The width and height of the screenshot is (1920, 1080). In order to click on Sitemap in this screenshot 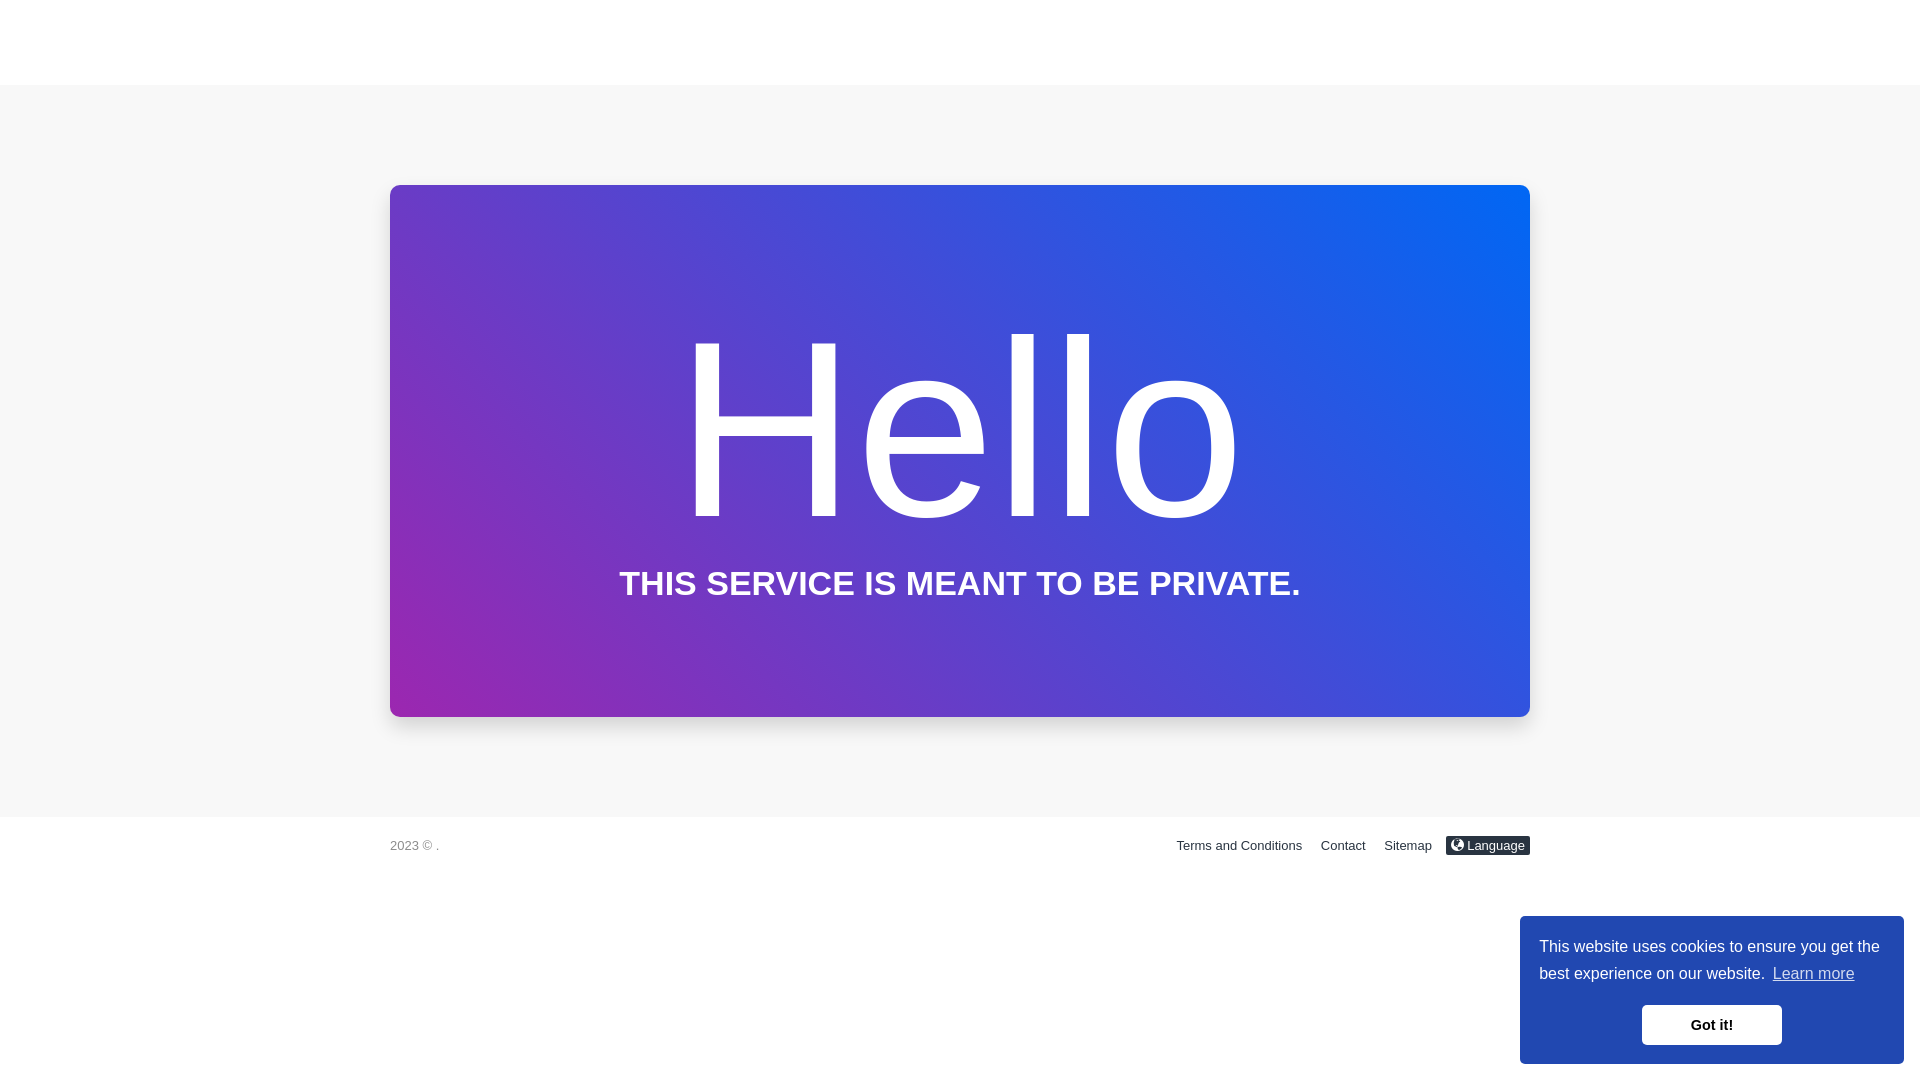, I will do `click(1408, 846)`.